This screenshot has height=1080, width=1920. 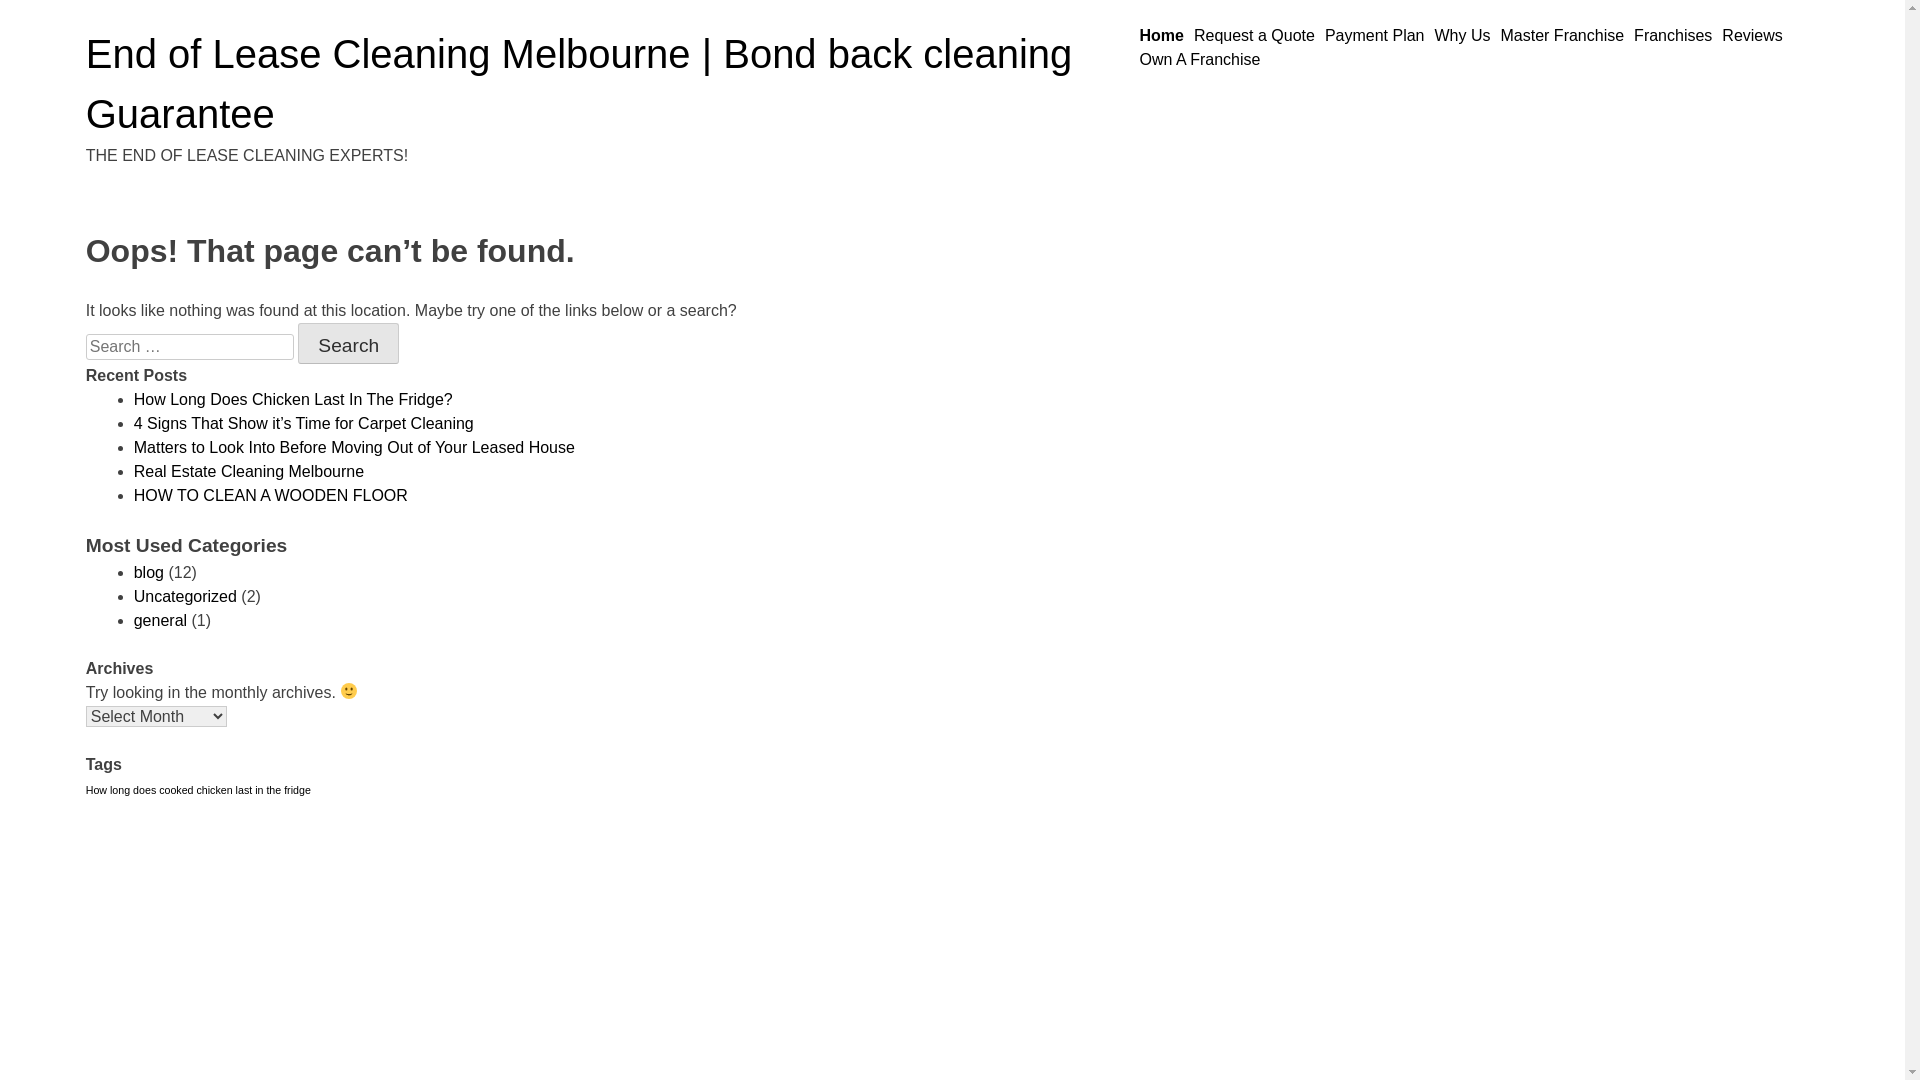 I want to click on Real Estate Cleaning Melbourne, so click(x=249, y=472).